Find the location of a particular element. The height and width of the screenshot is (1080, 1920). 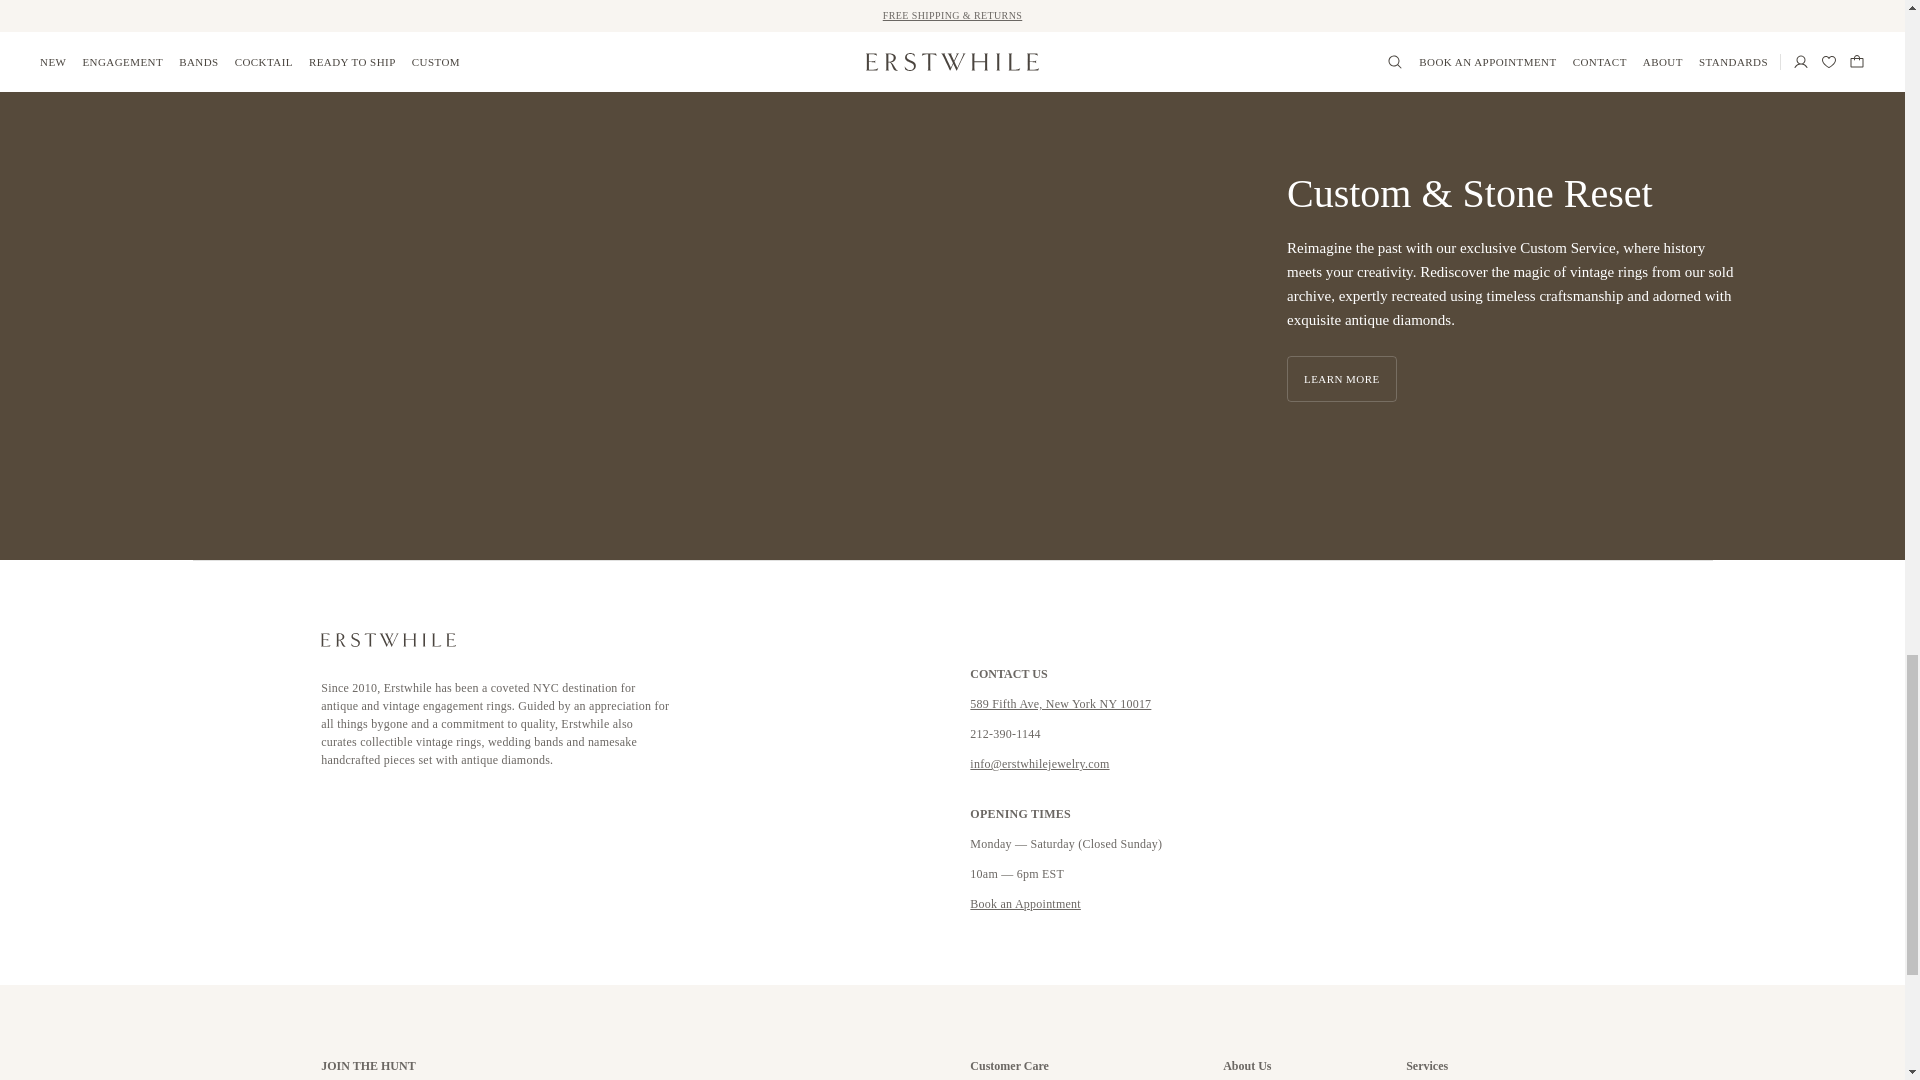

Book an Appointment is located at coordinates (1024, 904).